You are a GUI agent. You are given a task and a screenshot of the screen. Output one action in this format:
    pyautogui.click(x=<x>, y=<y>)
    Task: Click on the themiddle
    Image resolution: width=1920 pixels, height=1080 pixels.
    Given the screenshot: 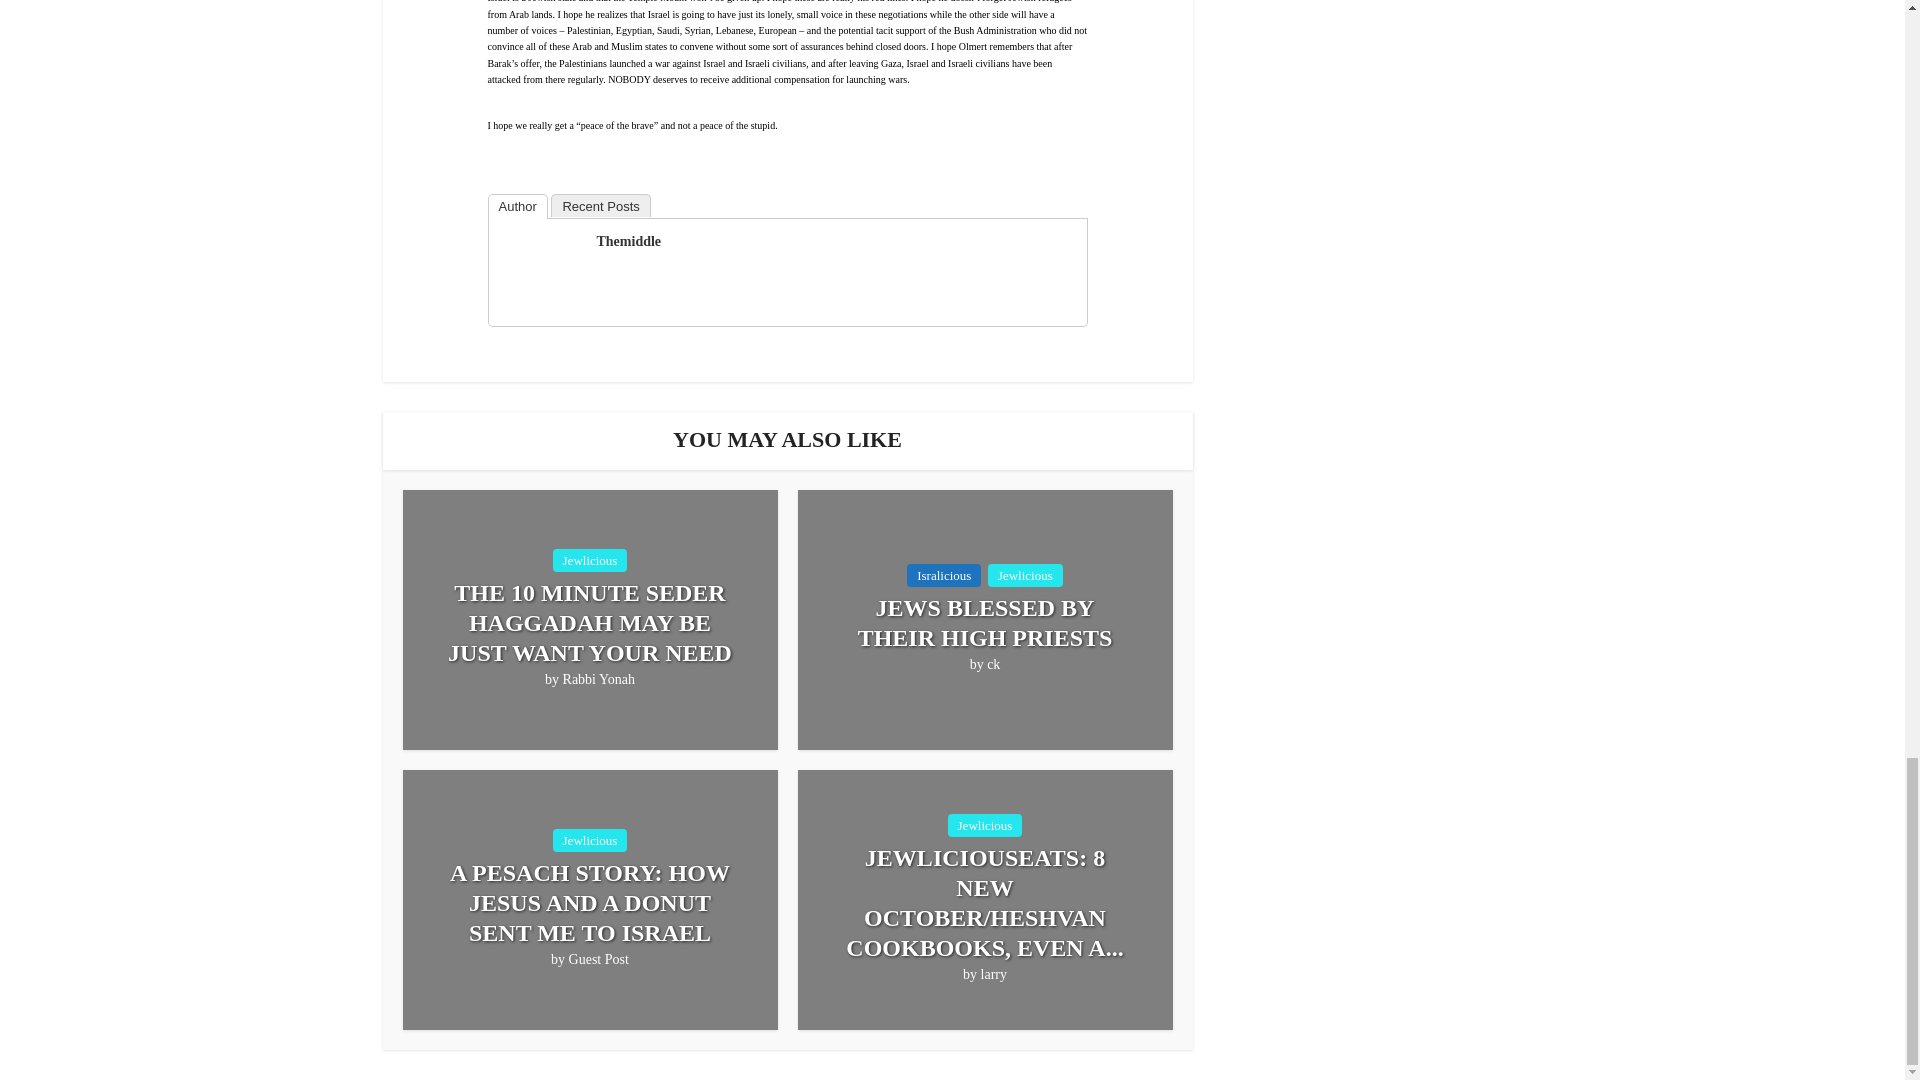 What is the action you would take?
    pyautogui.click(x=539, y=269)
    